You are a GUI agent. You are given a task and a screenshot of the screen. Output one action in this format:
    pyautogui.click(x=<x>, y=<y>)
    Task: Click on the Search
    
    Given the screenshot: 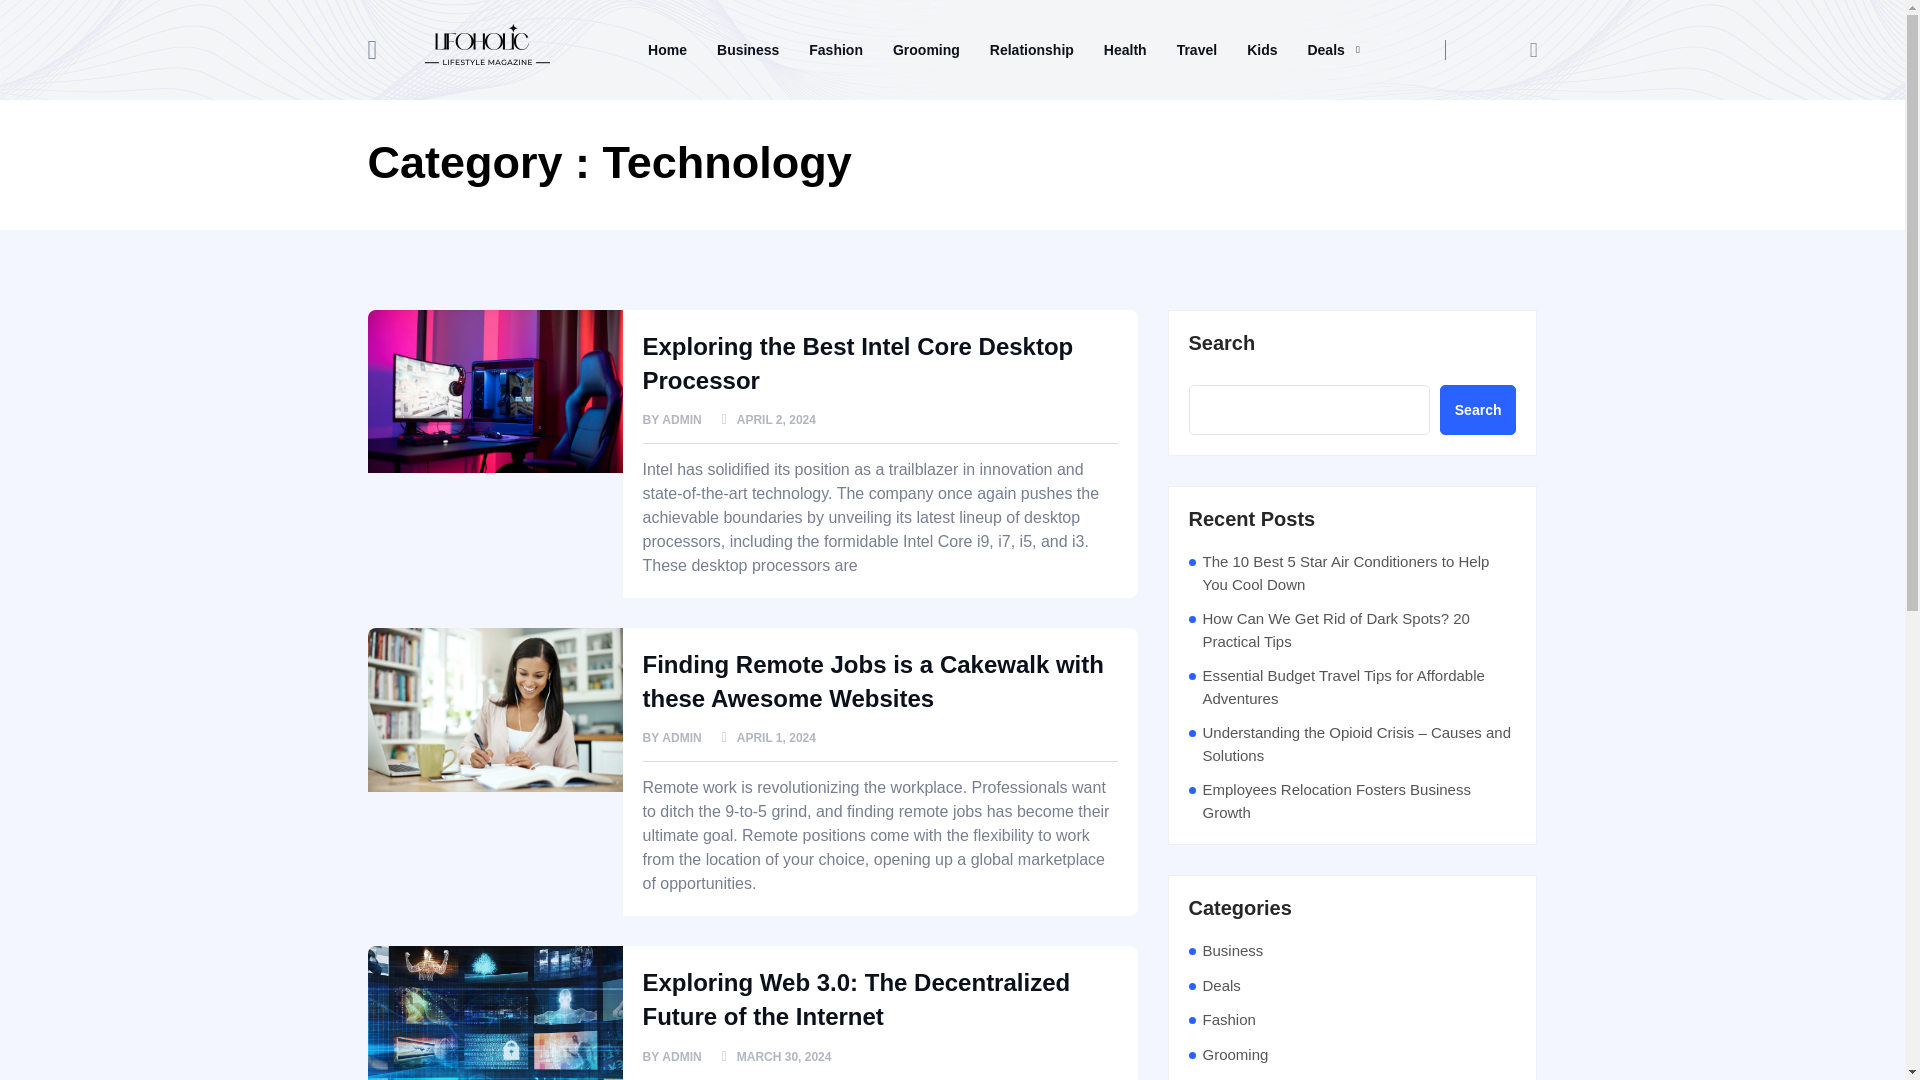 What is the action you would take?
    pyautogui.click(x=1478, y=410)
    